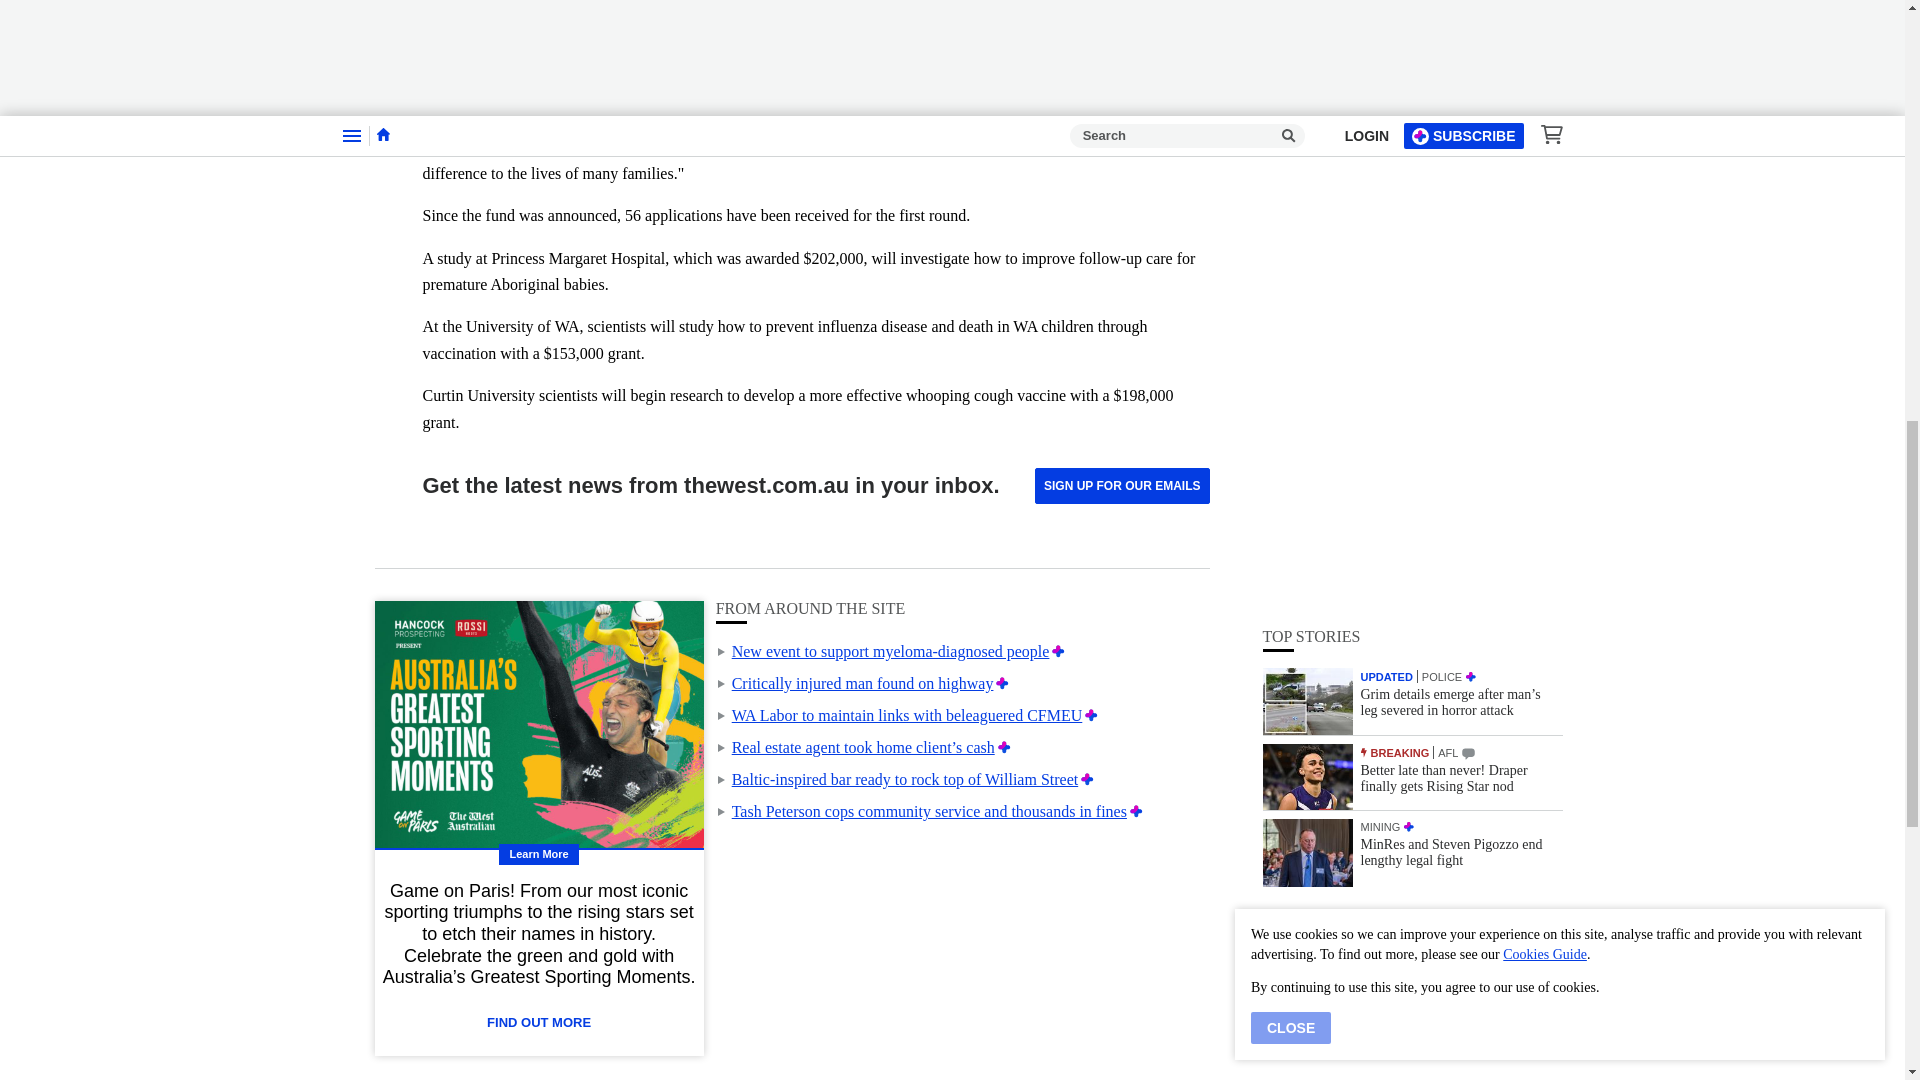 This screenshot has height=1080, width=1920. Describe the element at coordinates (1470, 148) in the screenshot. I see `PREMIUM` at that location.